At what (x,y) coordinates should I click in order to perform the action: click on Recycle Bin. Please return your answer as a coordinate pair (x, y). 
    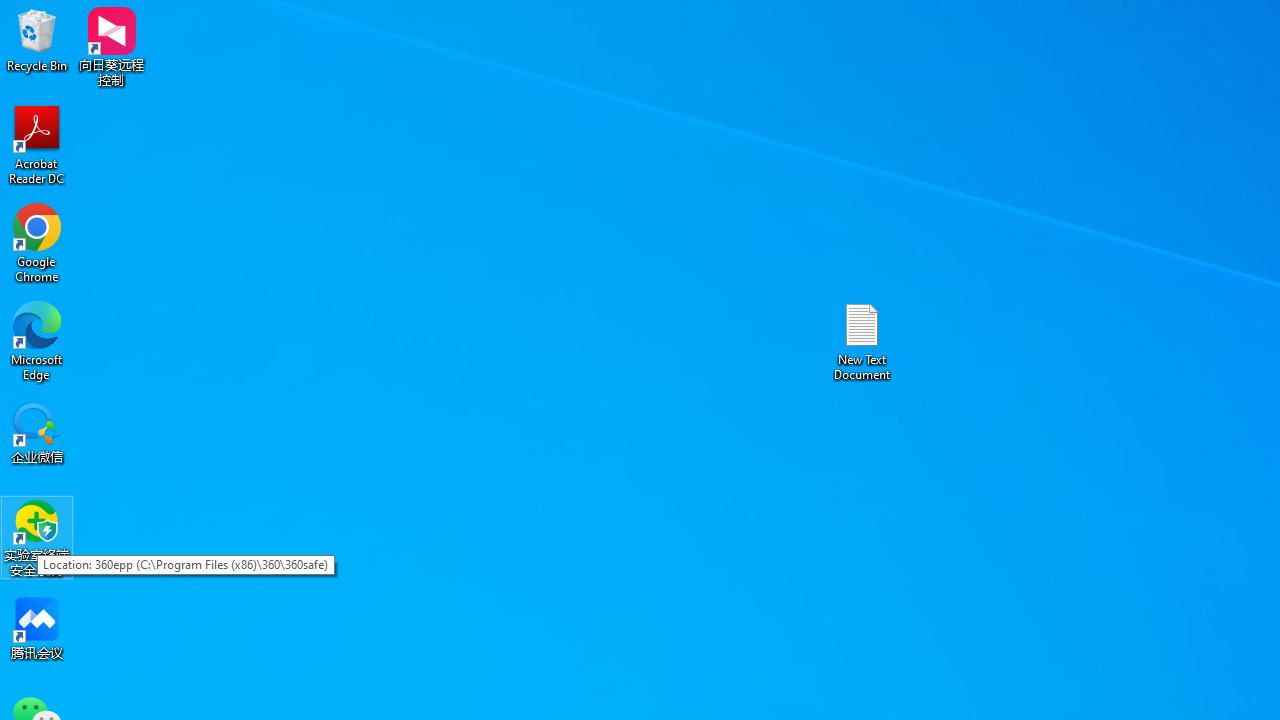
    Looking at the image, I should click on (37, 40).